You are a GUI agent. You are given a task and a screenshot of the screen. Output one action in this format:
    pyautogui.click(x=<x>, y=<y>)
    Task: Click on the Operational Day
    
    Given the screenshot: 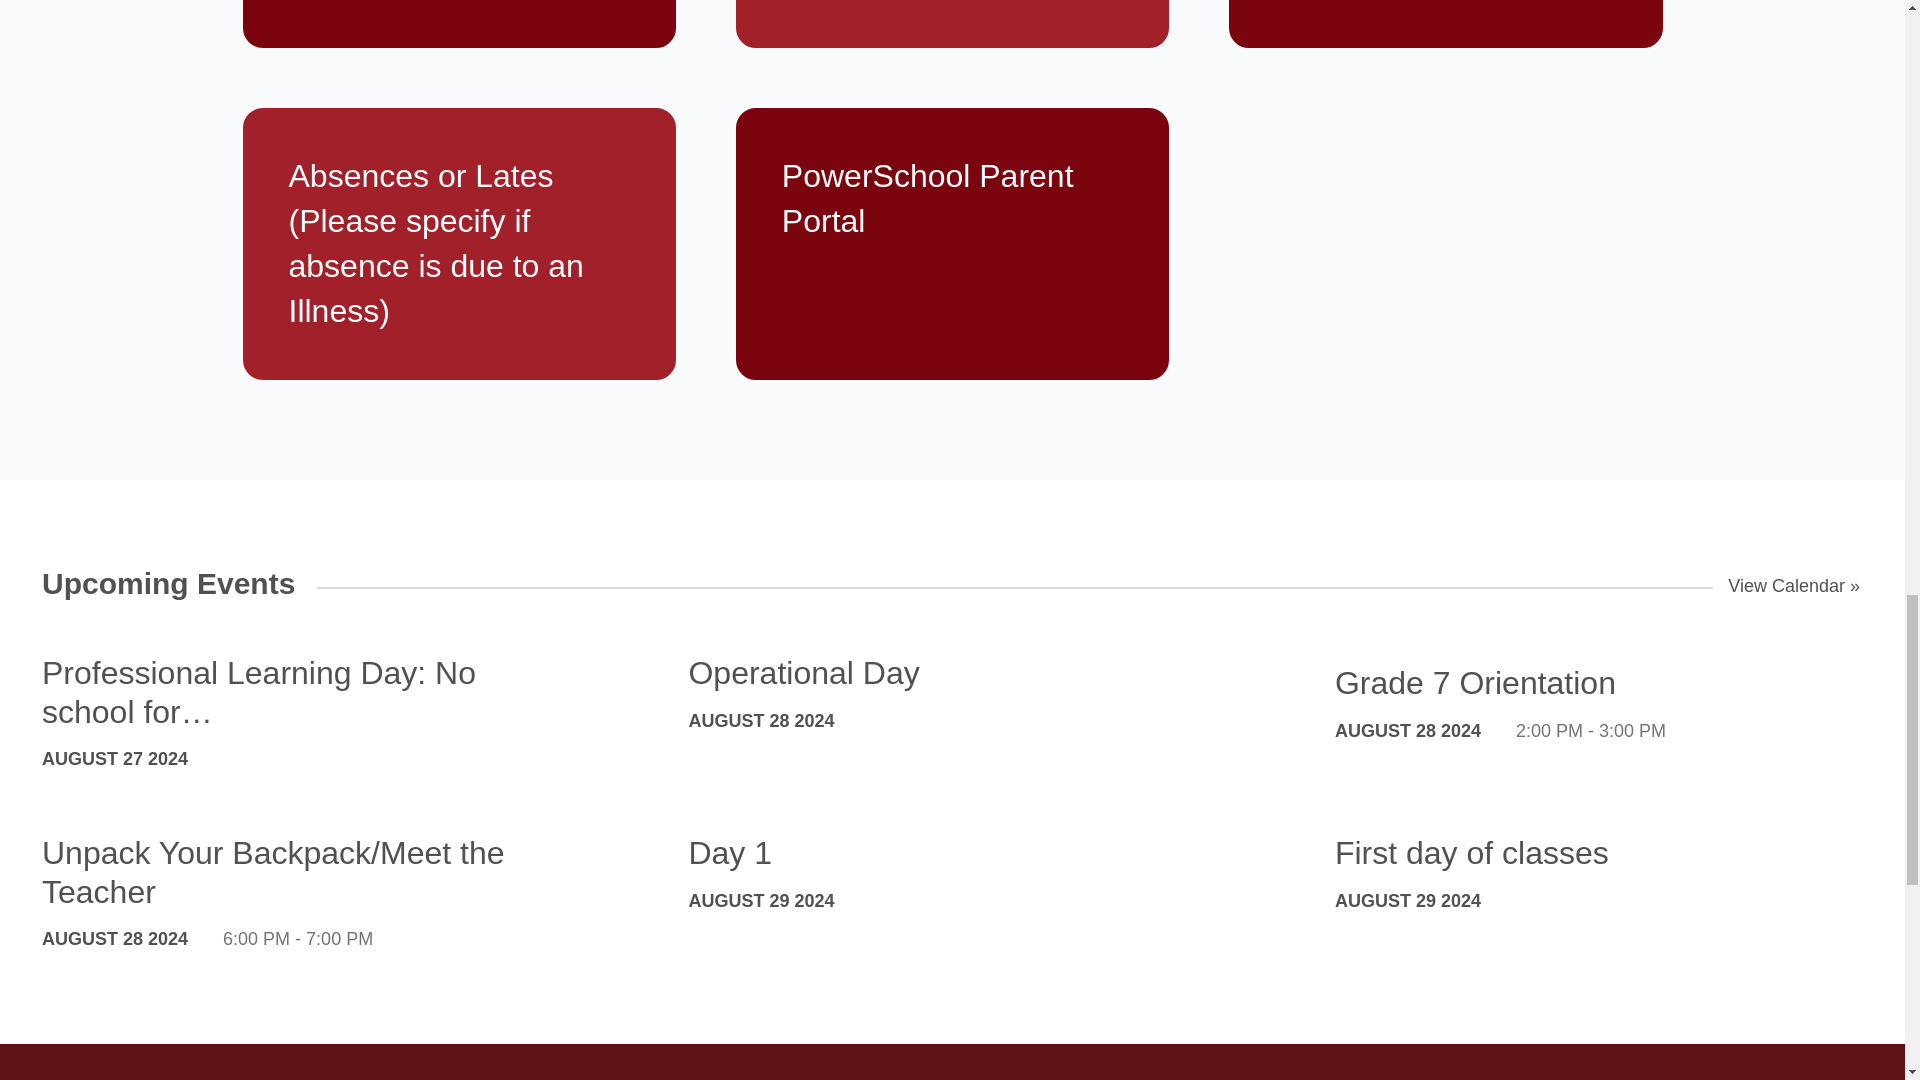 What is the action you would take?
    pyautogui.click(x=936, y=673)
    